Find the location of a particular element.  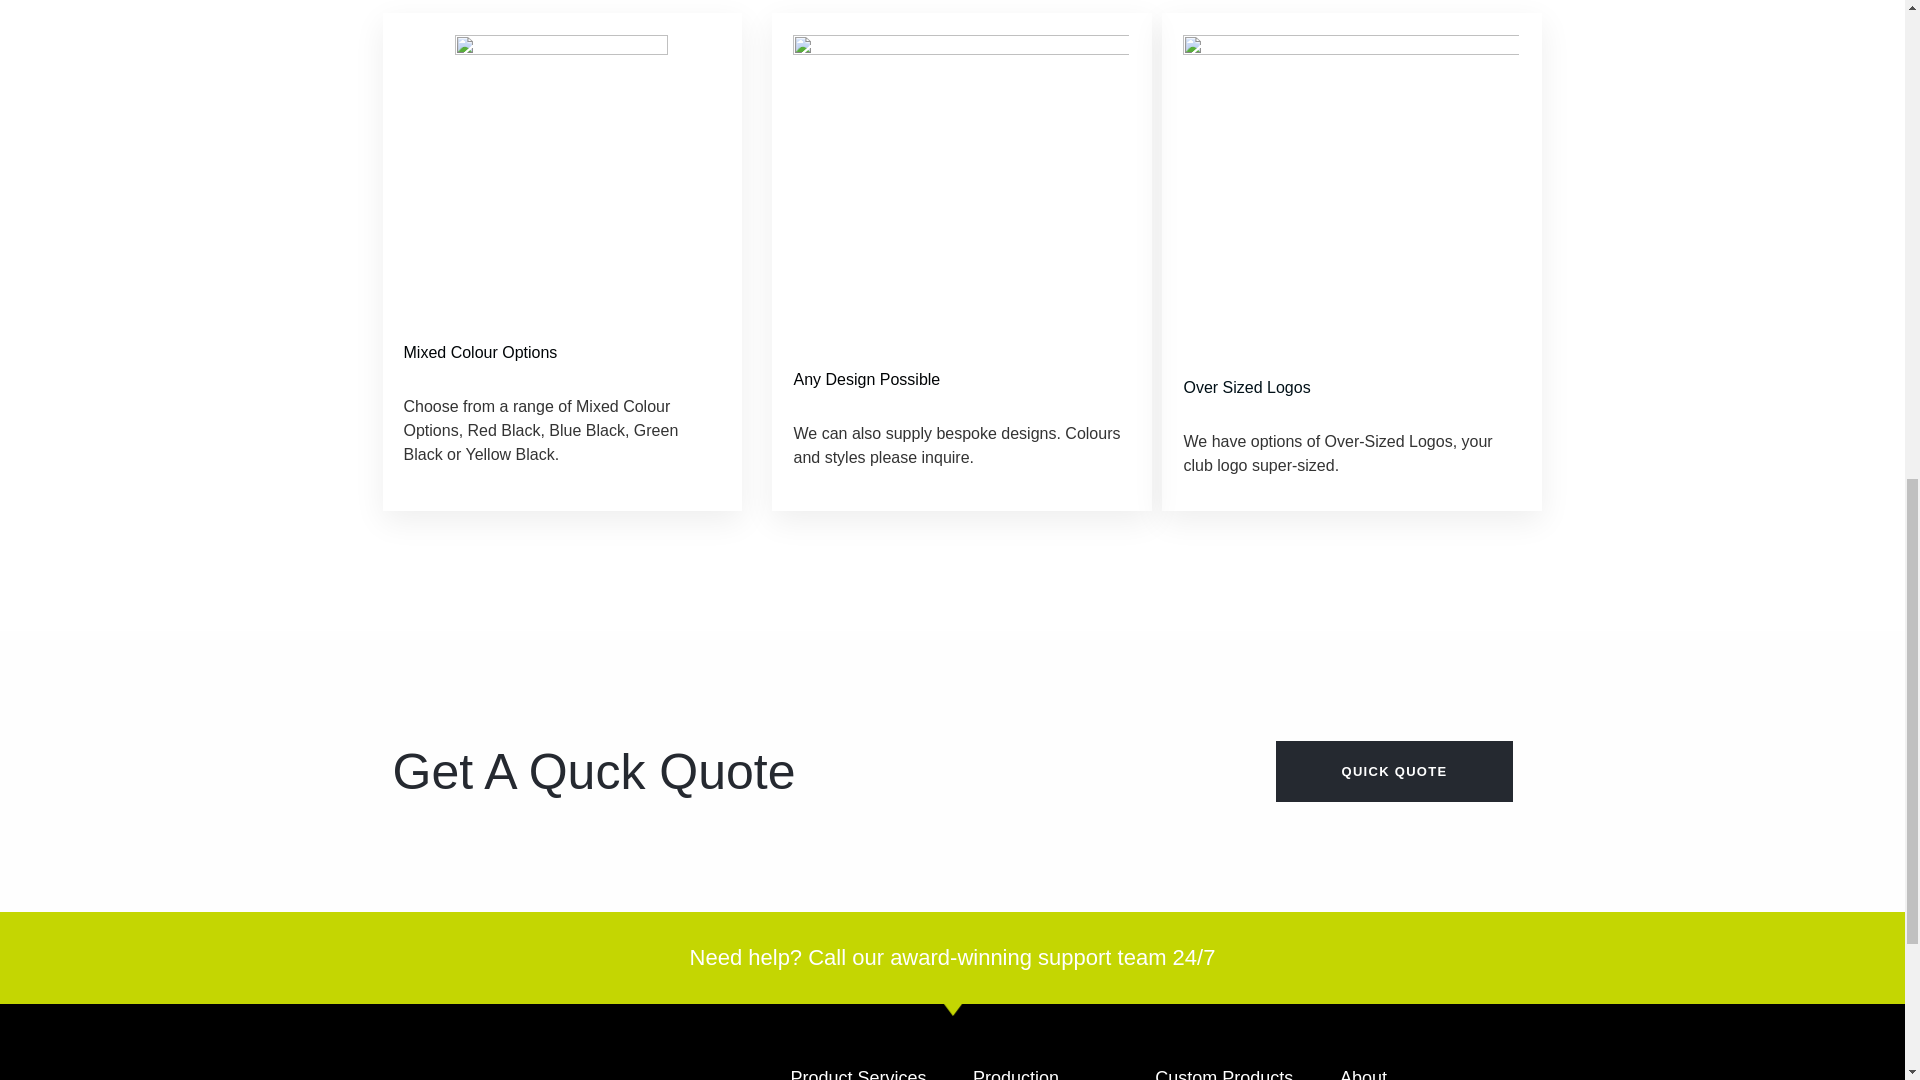

Mixed Colour Options is located at coordinates (562, 353).